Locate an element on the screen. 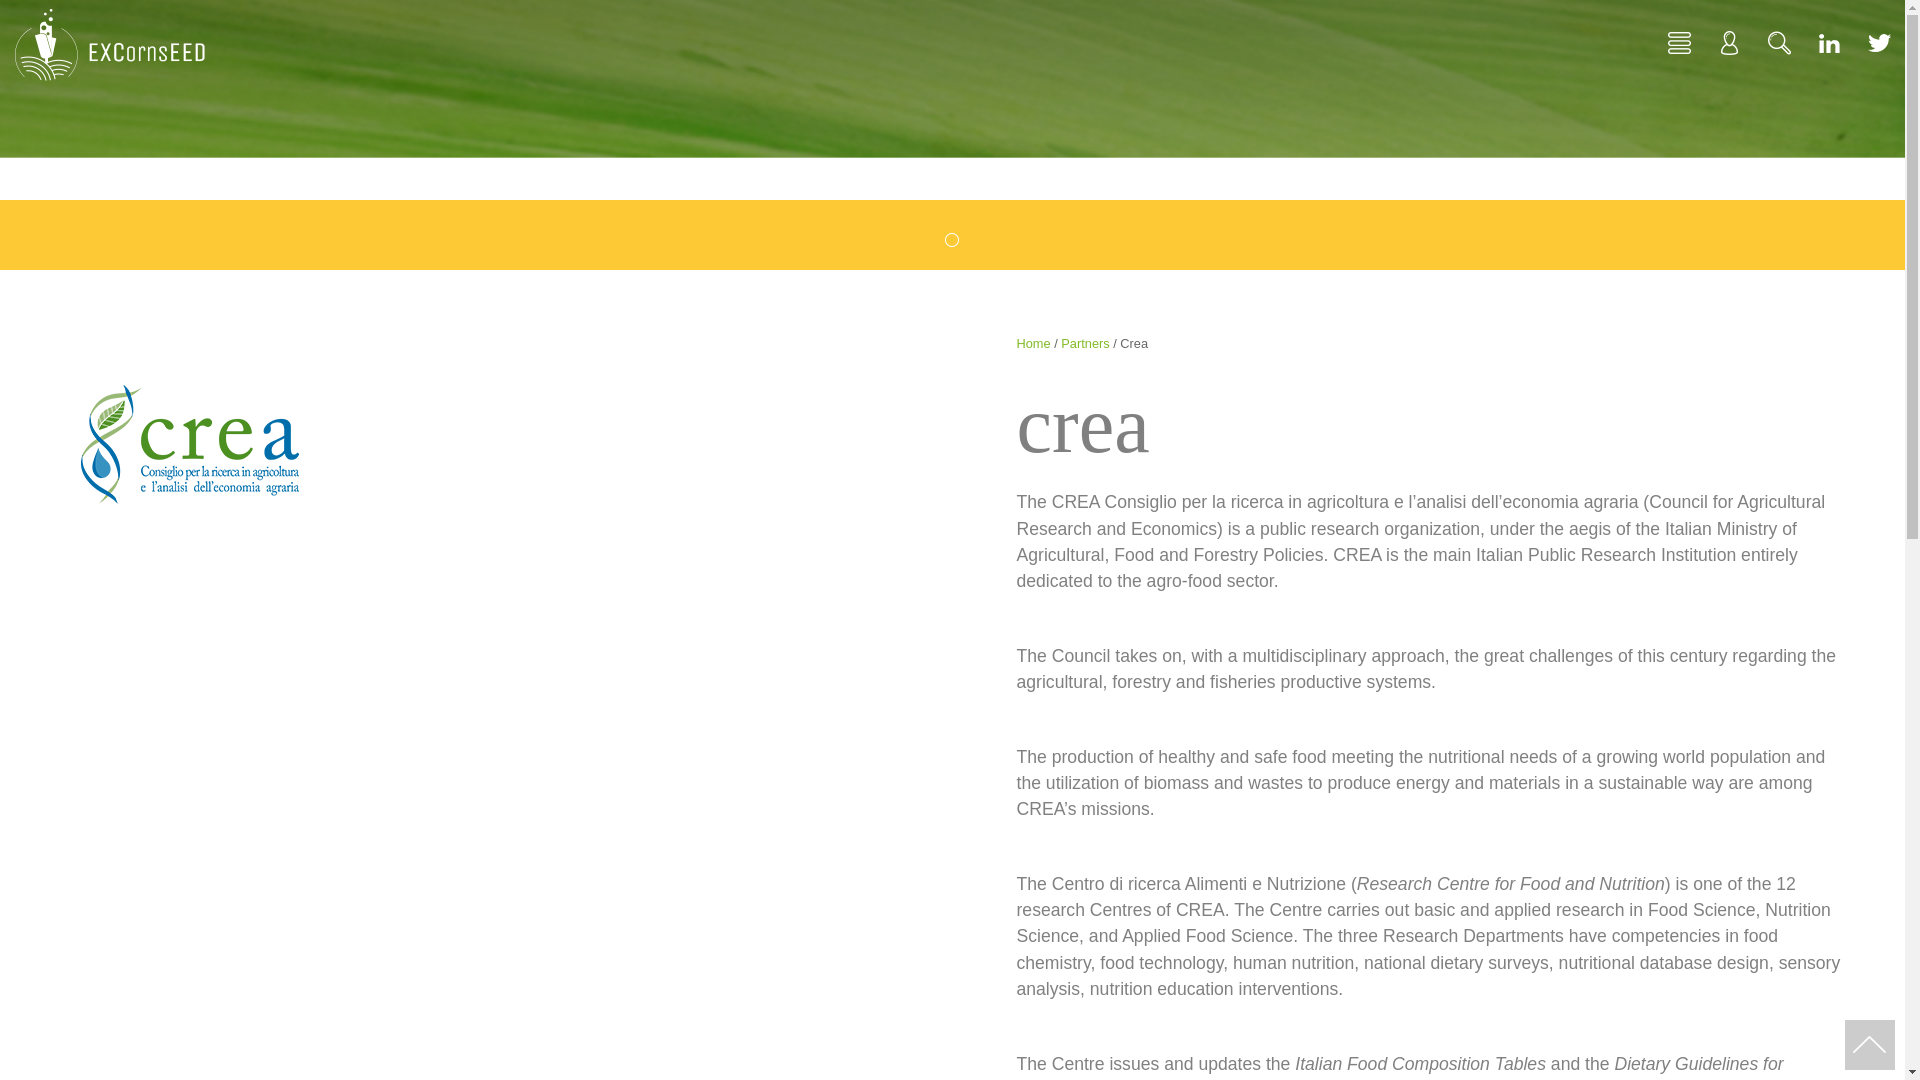 This screenshot has height=1080, width=1920. Home is located at coordinates (1032, 343).